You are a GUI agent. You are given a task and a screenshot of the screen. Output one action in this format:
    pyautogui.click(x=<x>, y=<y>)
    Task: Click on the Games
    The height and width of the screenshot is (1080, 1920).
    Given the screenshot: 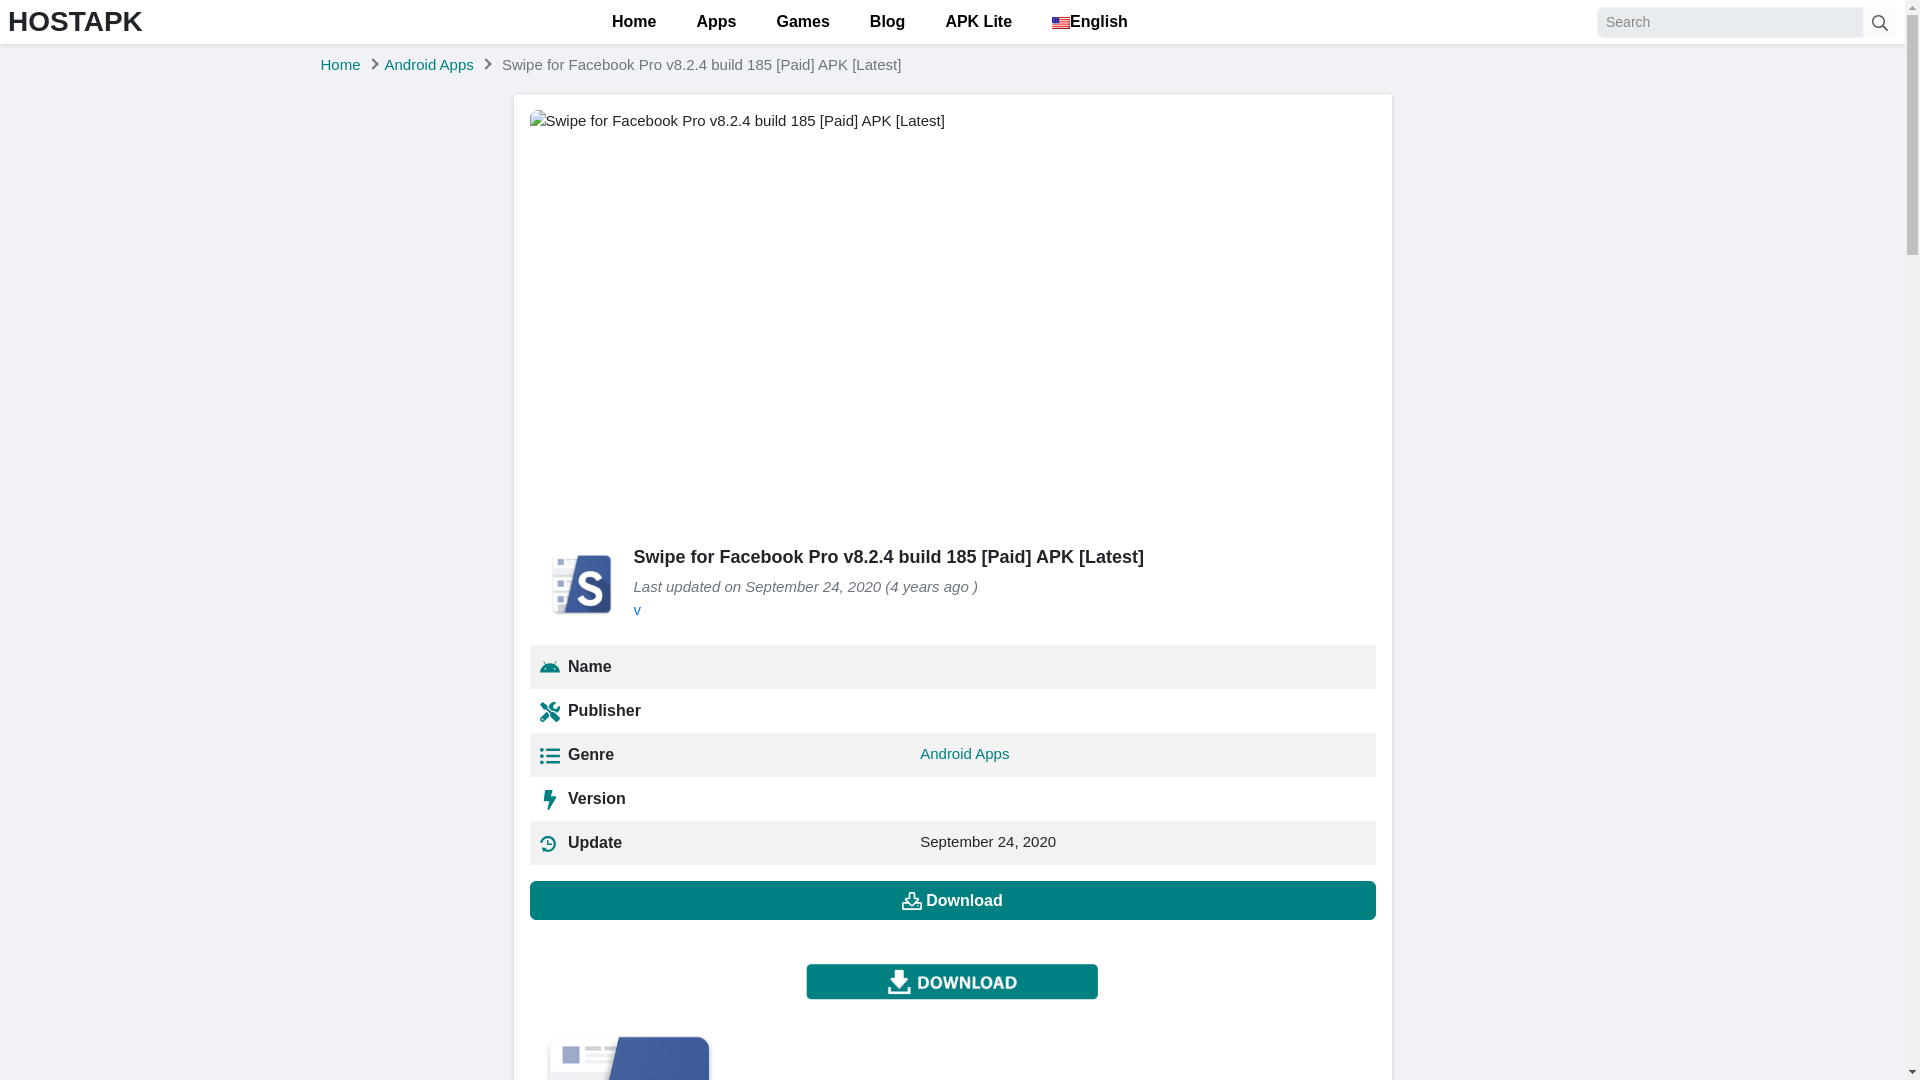 What is the action you would take?
    pyautogui.click(x=802, y=22)
    